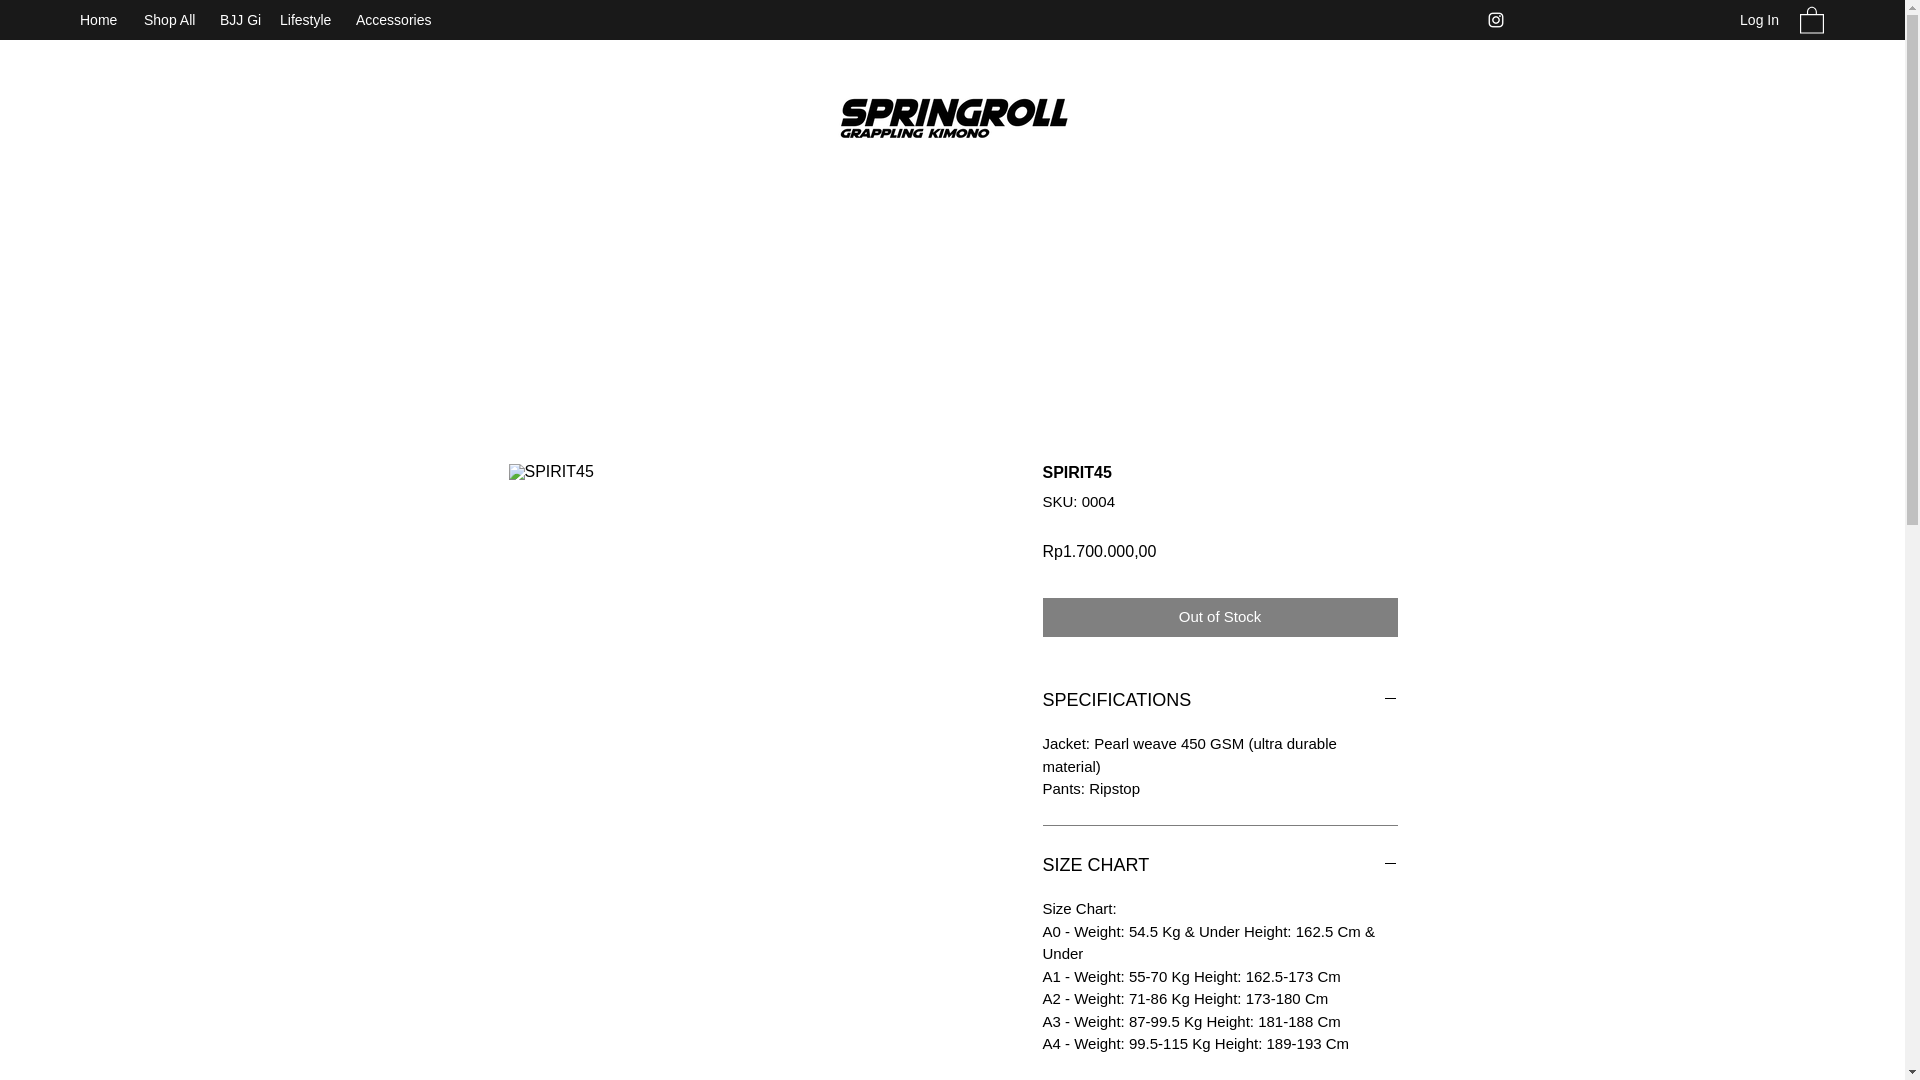 This screenshot has height=1080, width=1920. Describe the element at coordinates (240, 20) in the screenshot. I see `BJJ Gi` at that location.